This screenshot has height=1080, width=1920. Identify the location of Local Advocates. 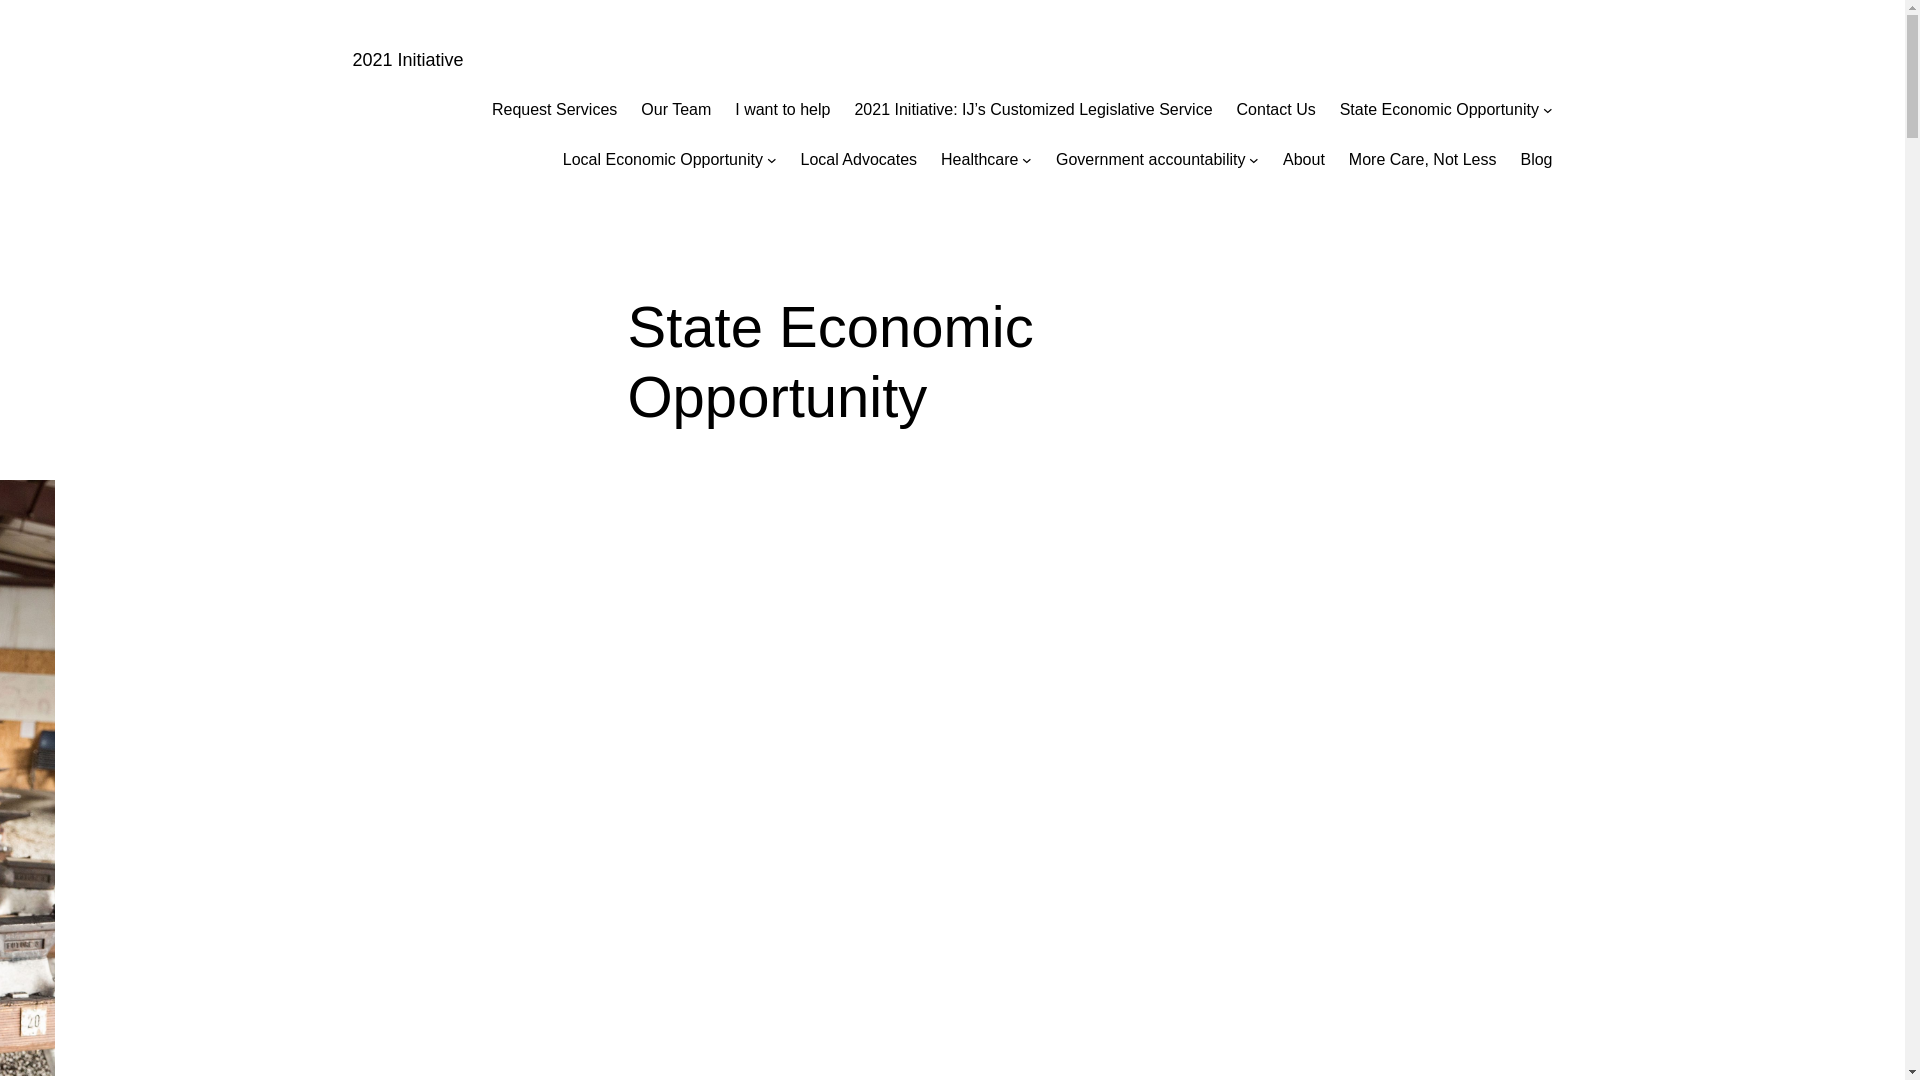
(860, 160).